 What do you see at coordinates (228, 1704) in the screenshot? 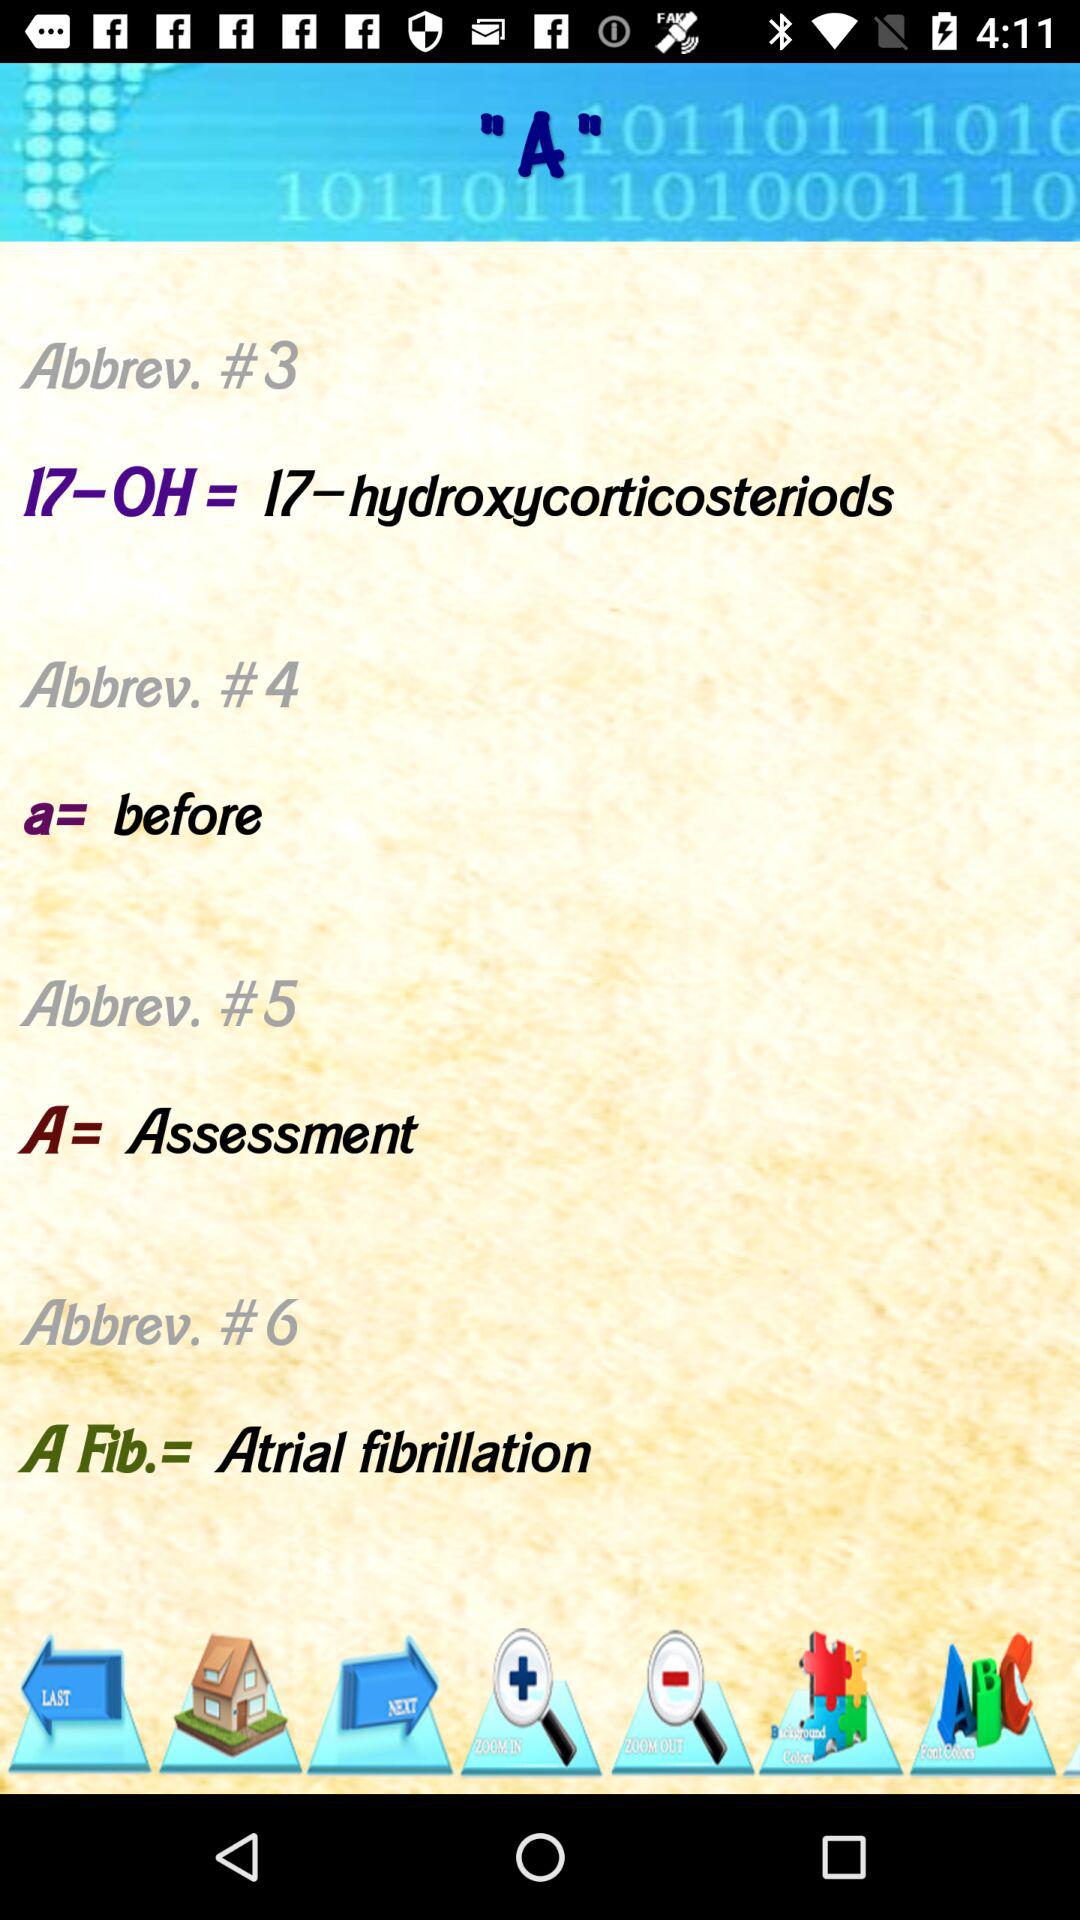
I see `click home` at bounding box center [228, 1704].